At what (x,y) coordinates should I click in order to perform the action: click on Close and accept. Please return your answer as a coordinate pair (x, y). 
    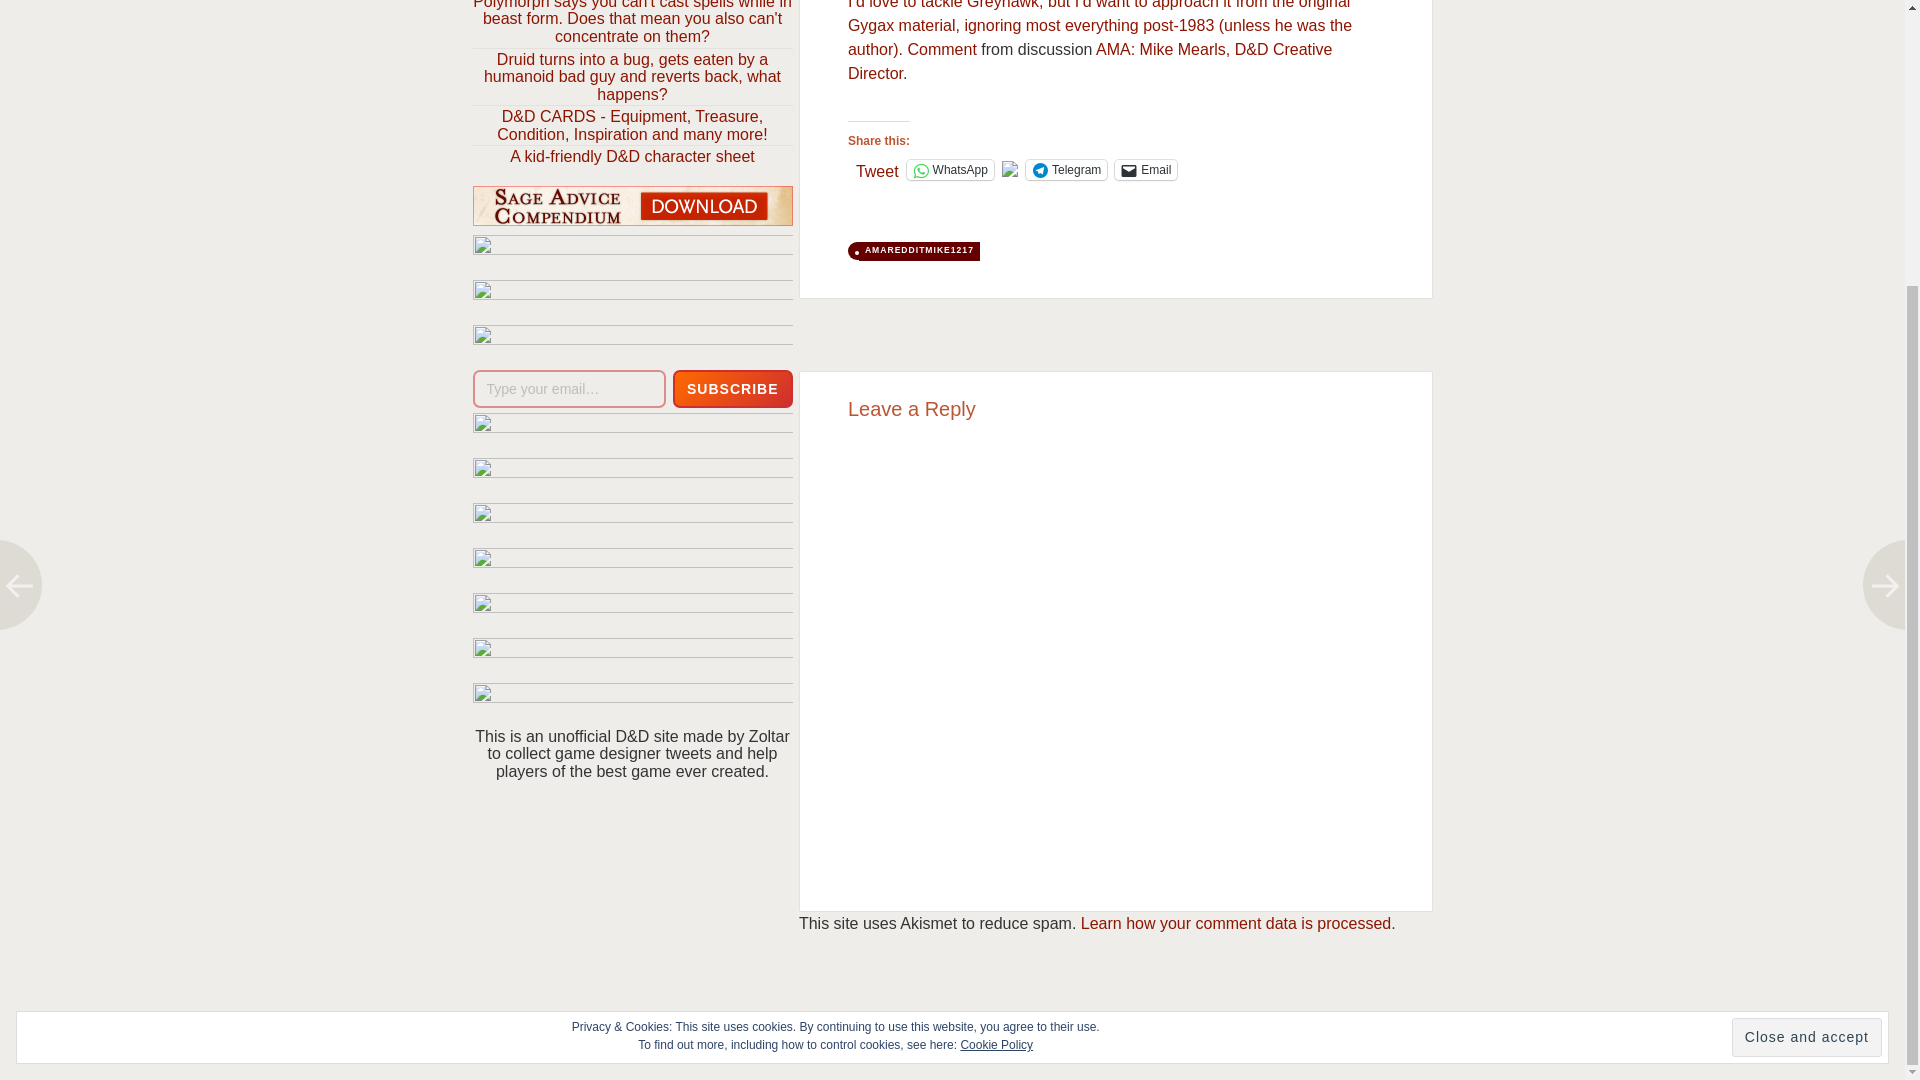
    Looking at the image, I should click on (1806, 662).